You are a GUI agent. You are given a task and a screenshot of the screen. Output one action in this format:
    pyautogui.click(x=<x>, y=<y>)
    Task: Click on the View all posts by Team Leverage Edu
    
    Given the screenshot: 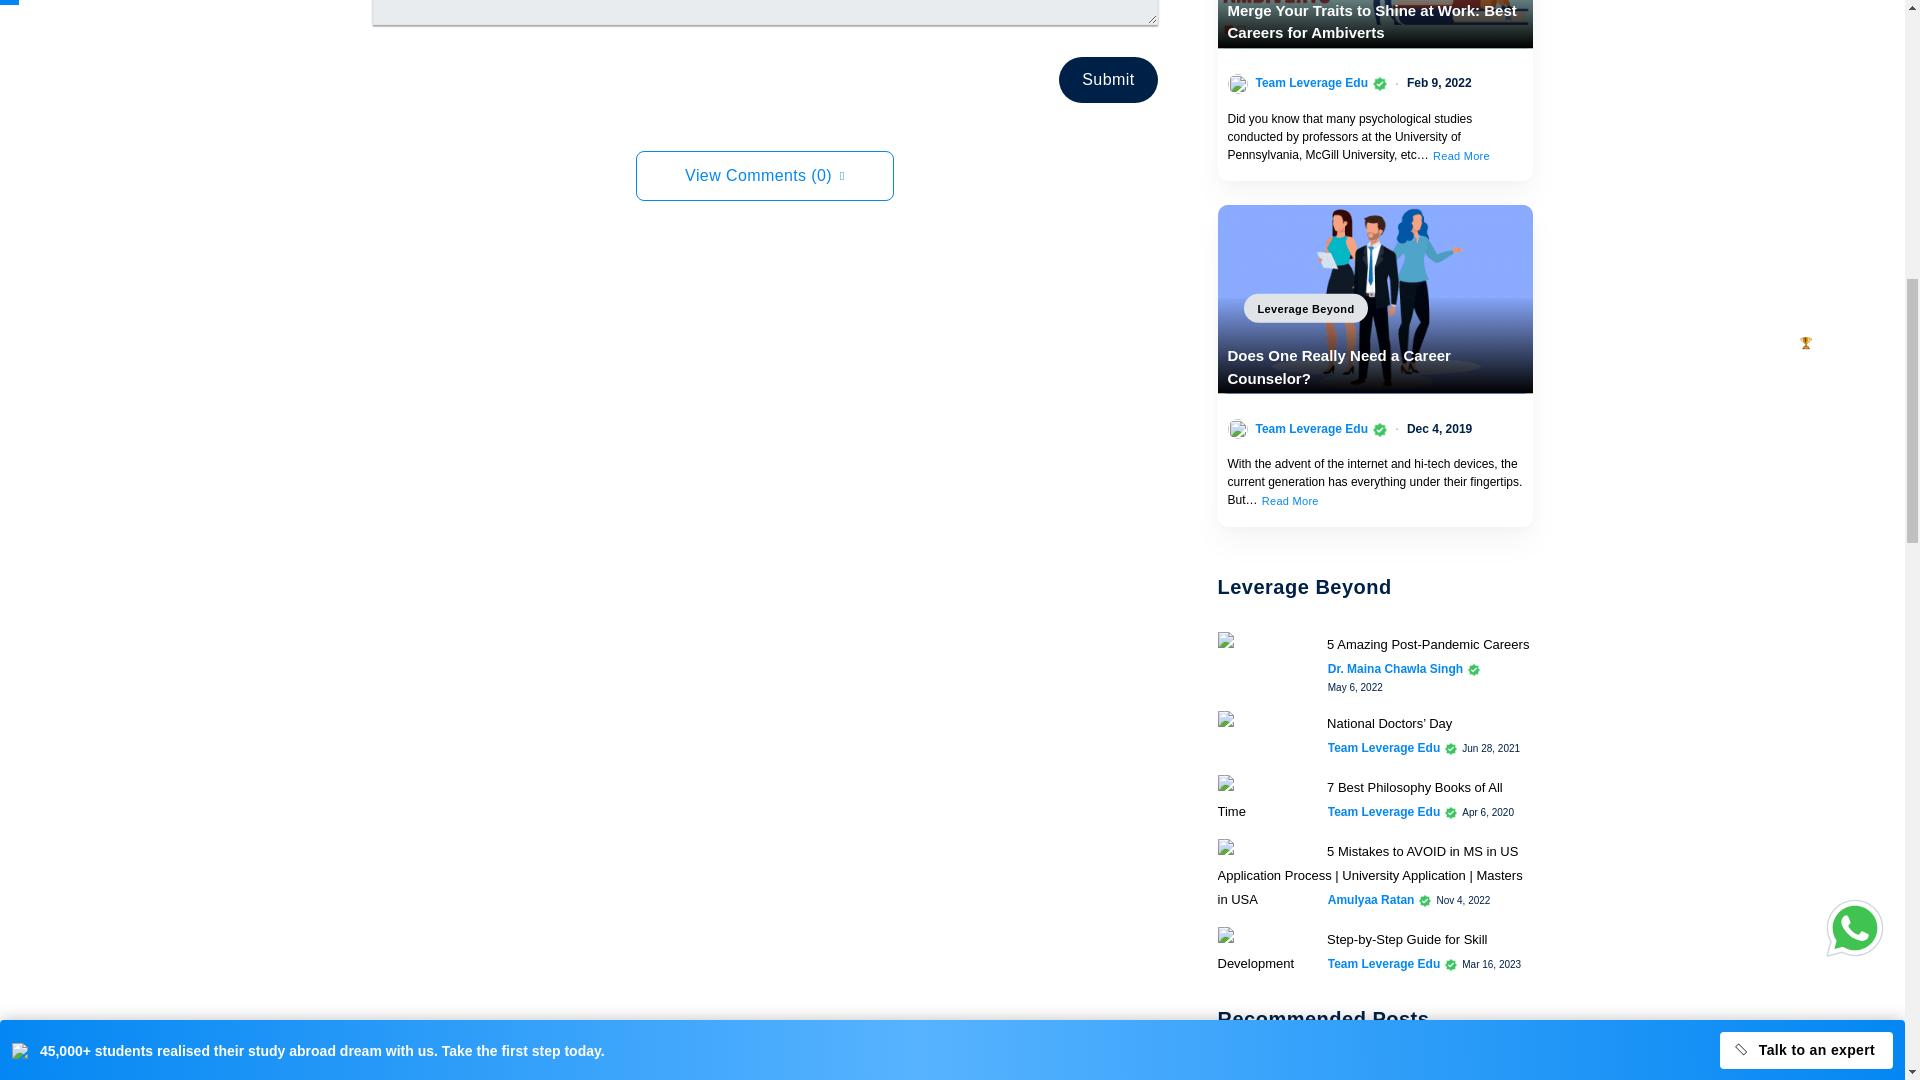 What is the action you would take?
    pyautogui.click(x=1312, y=429)
    